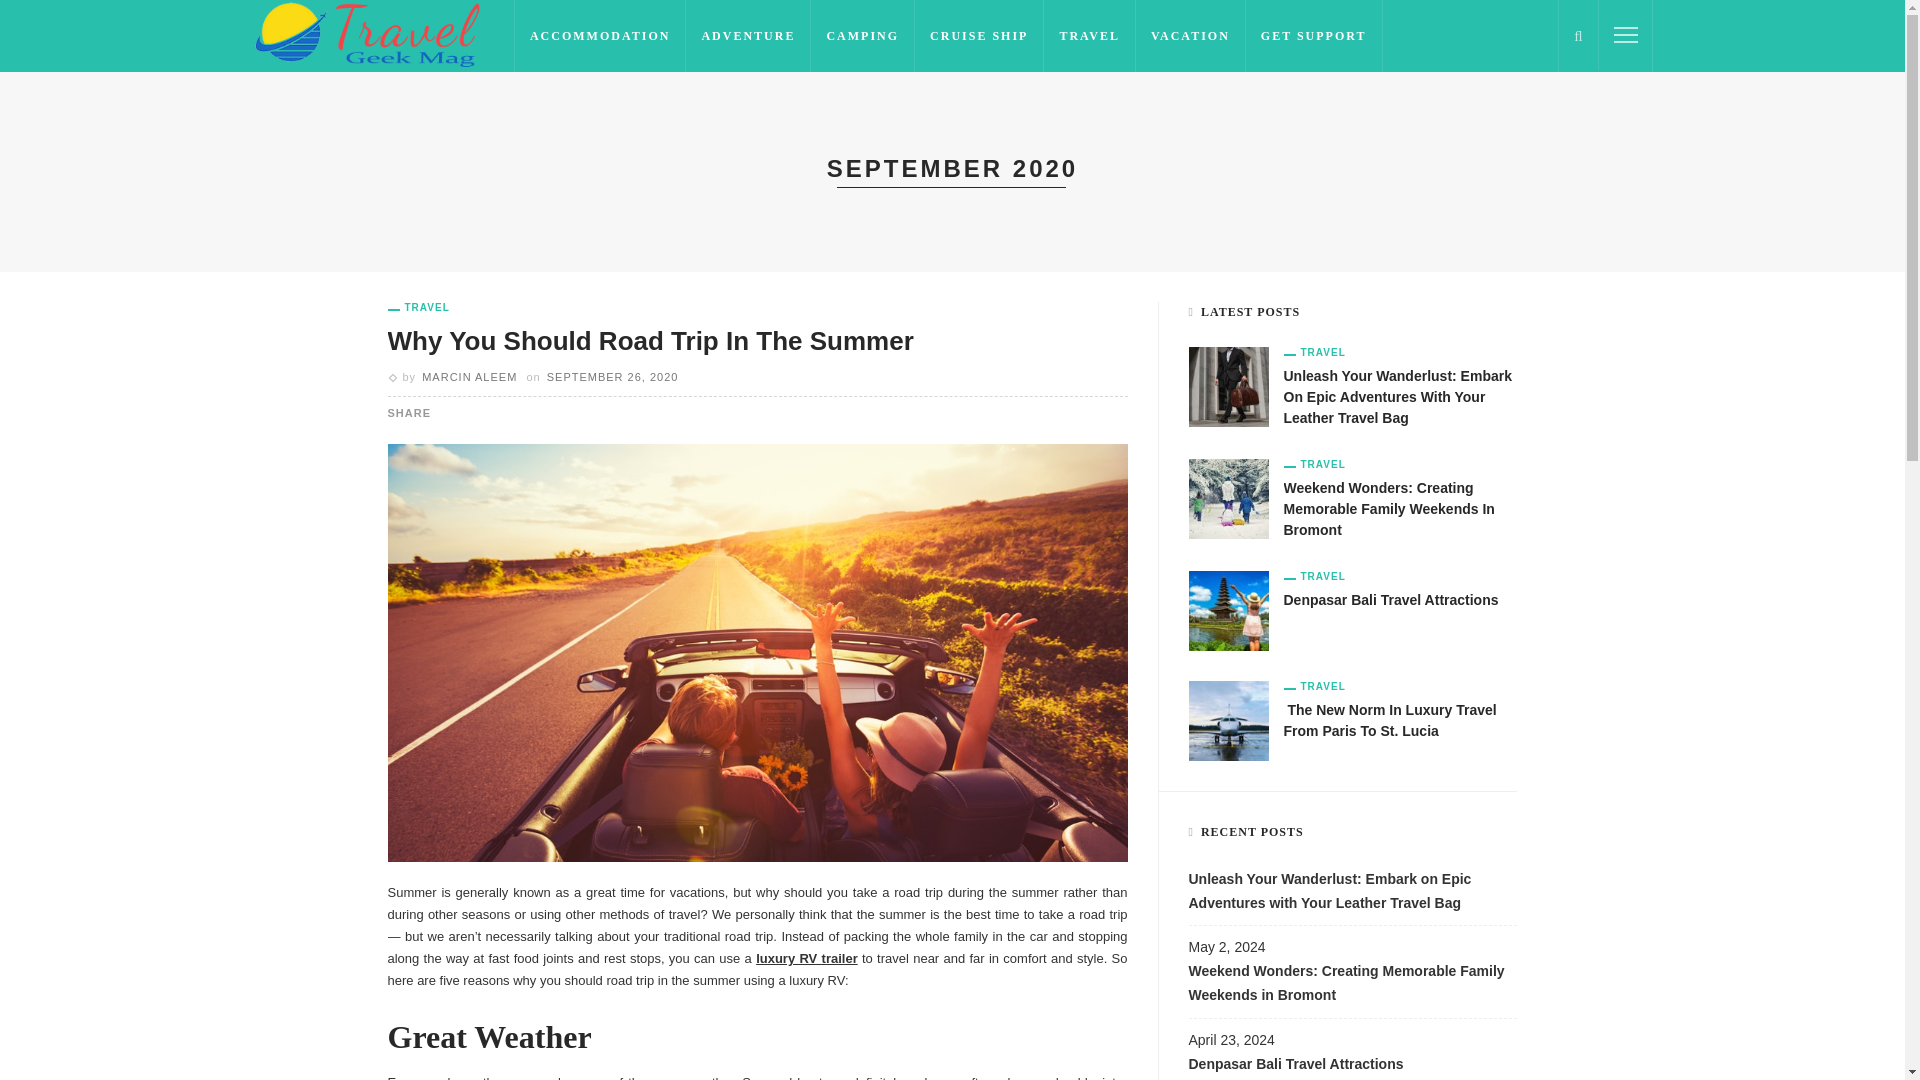  I want to click on Travel, so click(1314, 352).